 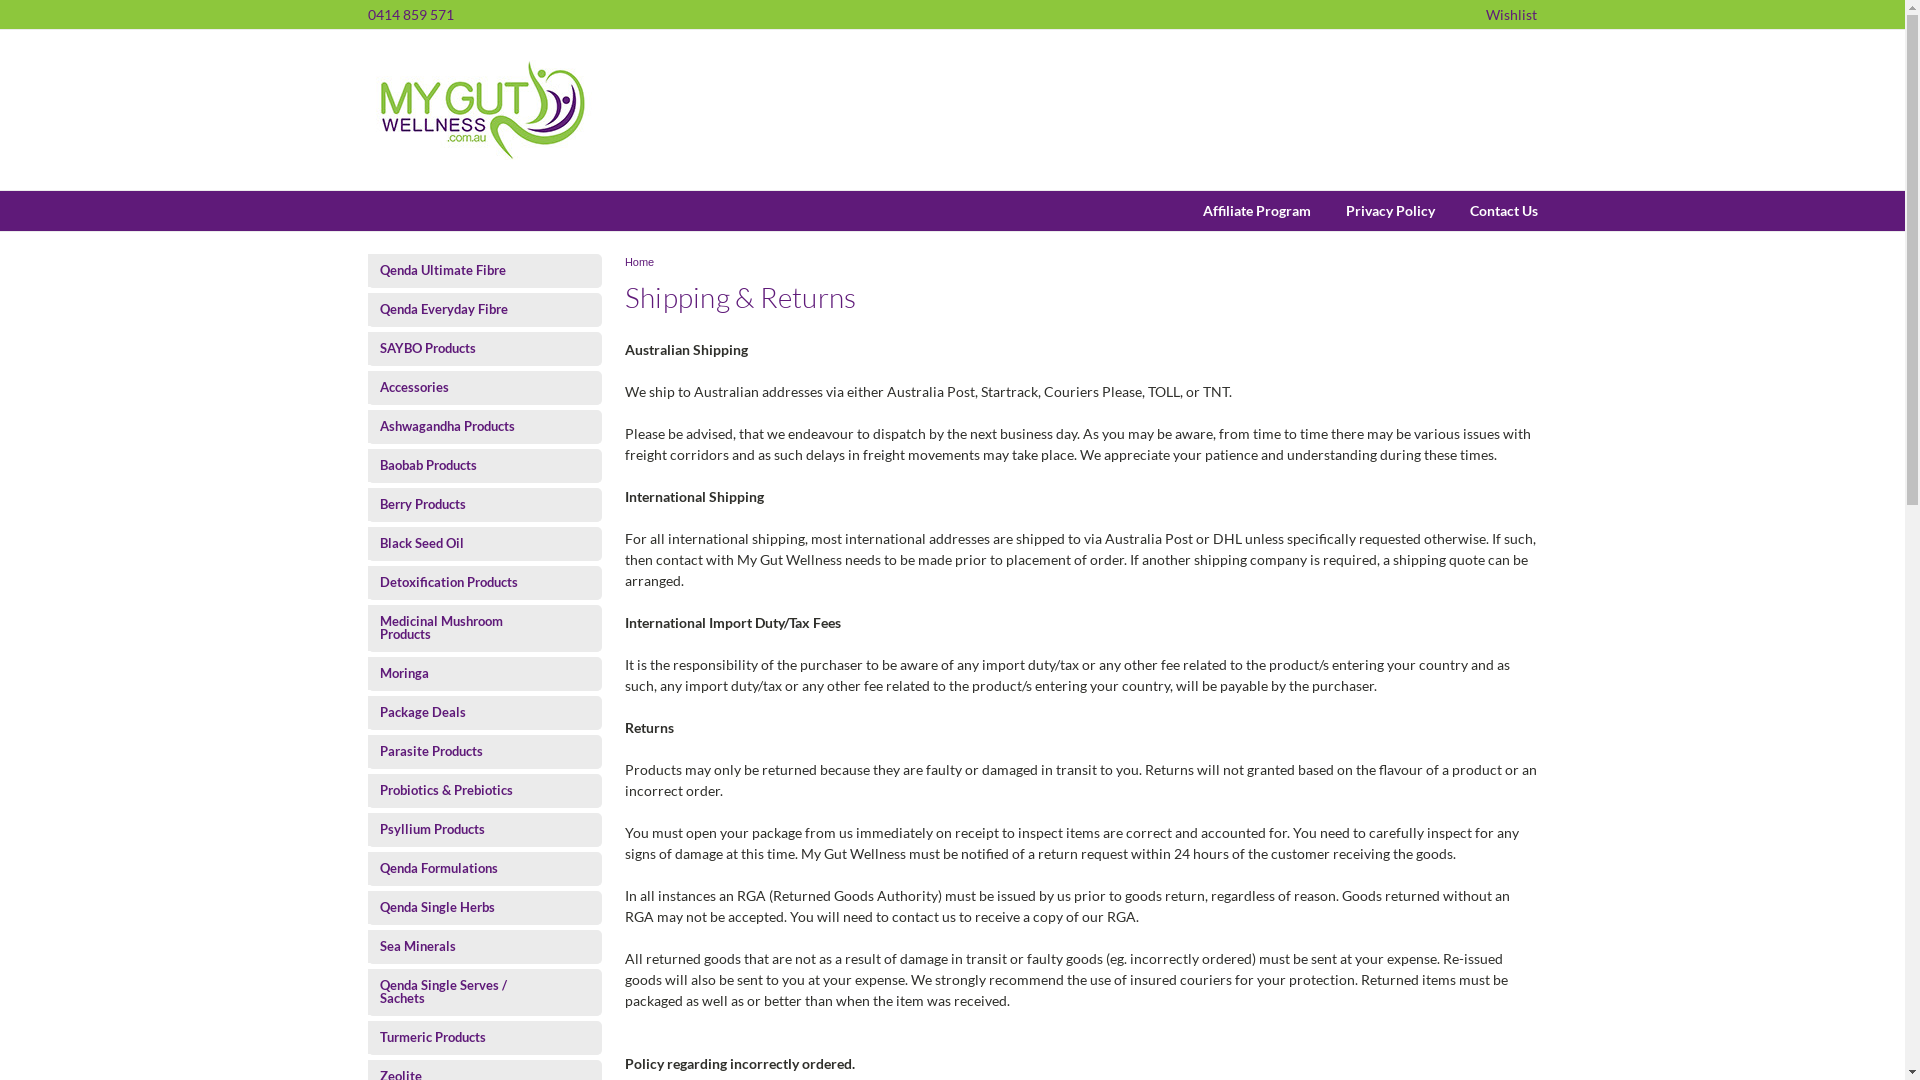 I want to click on Medicinal Mushroom Products, so click(x=468, y=628).